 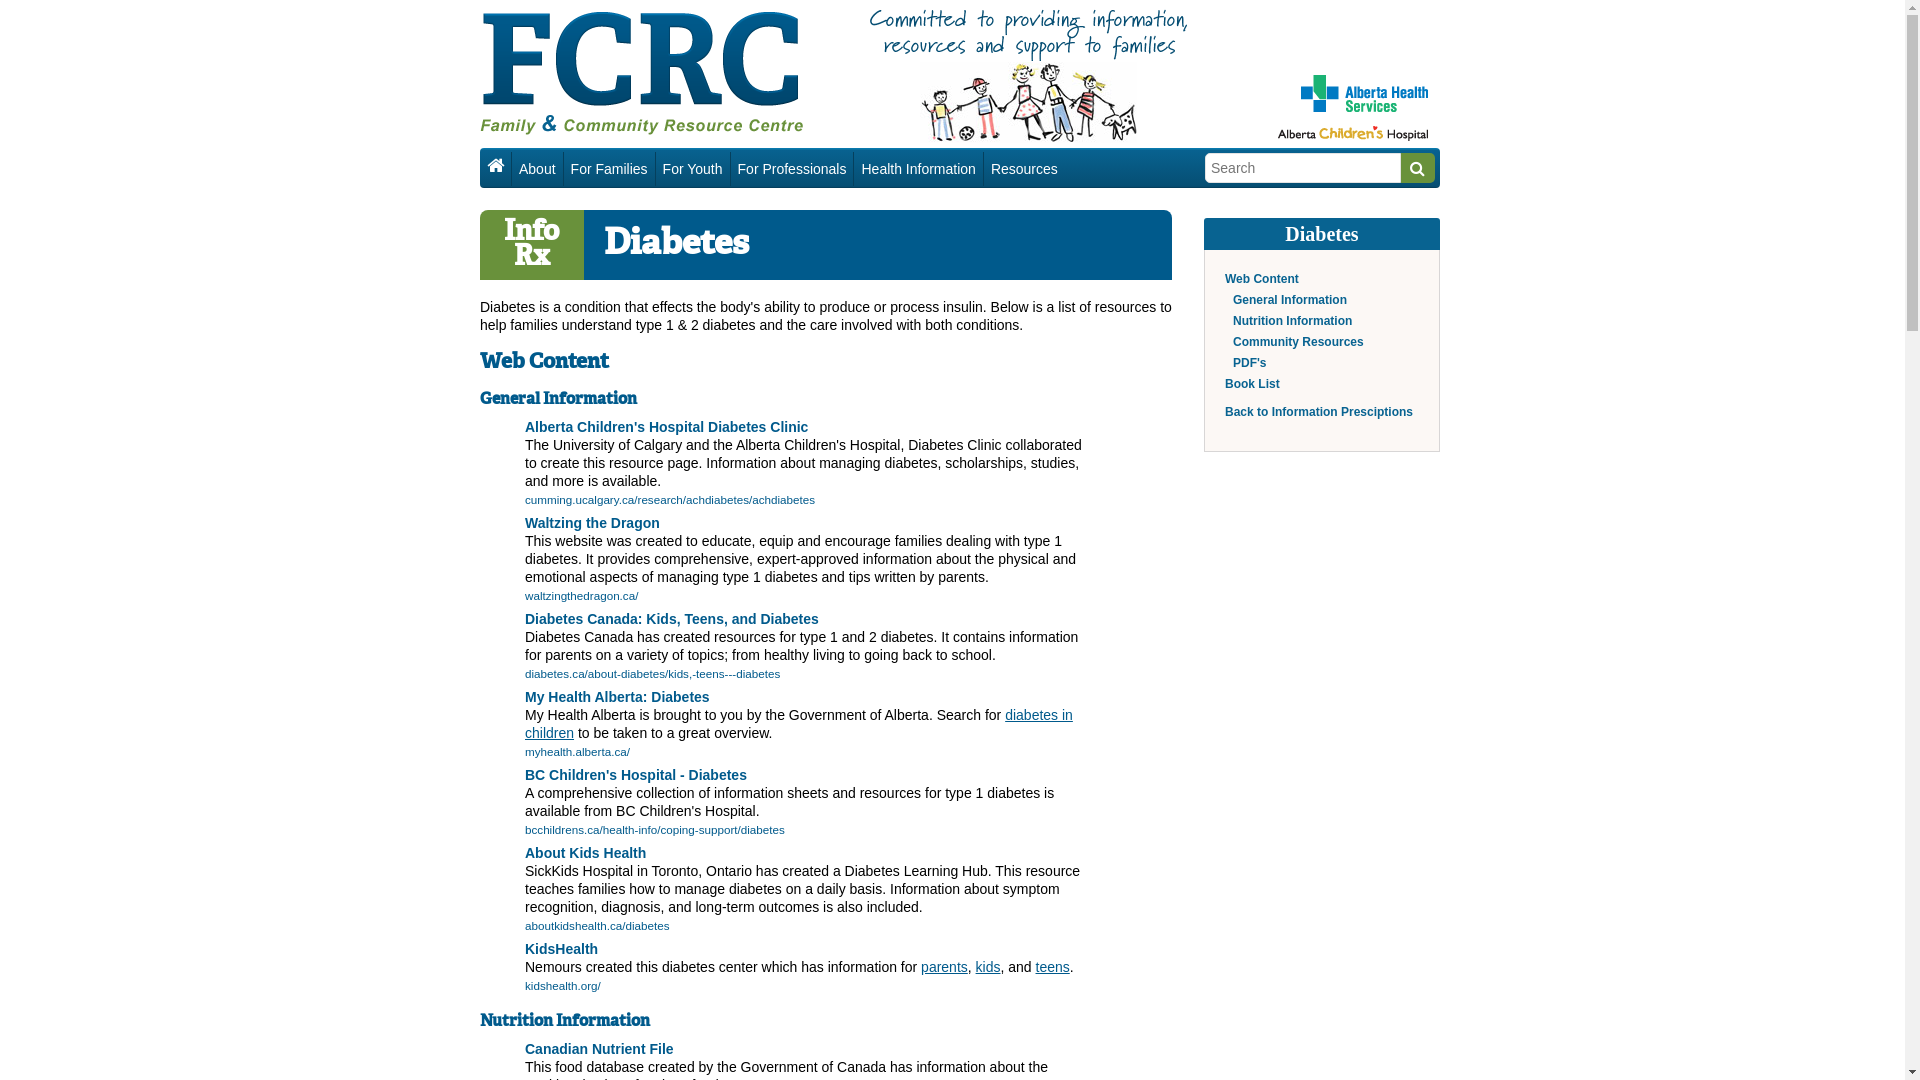 What do you see at coordinates (562, 949) in the screenshot?
I see `KidsHealth` at bounding box center [562, 949].